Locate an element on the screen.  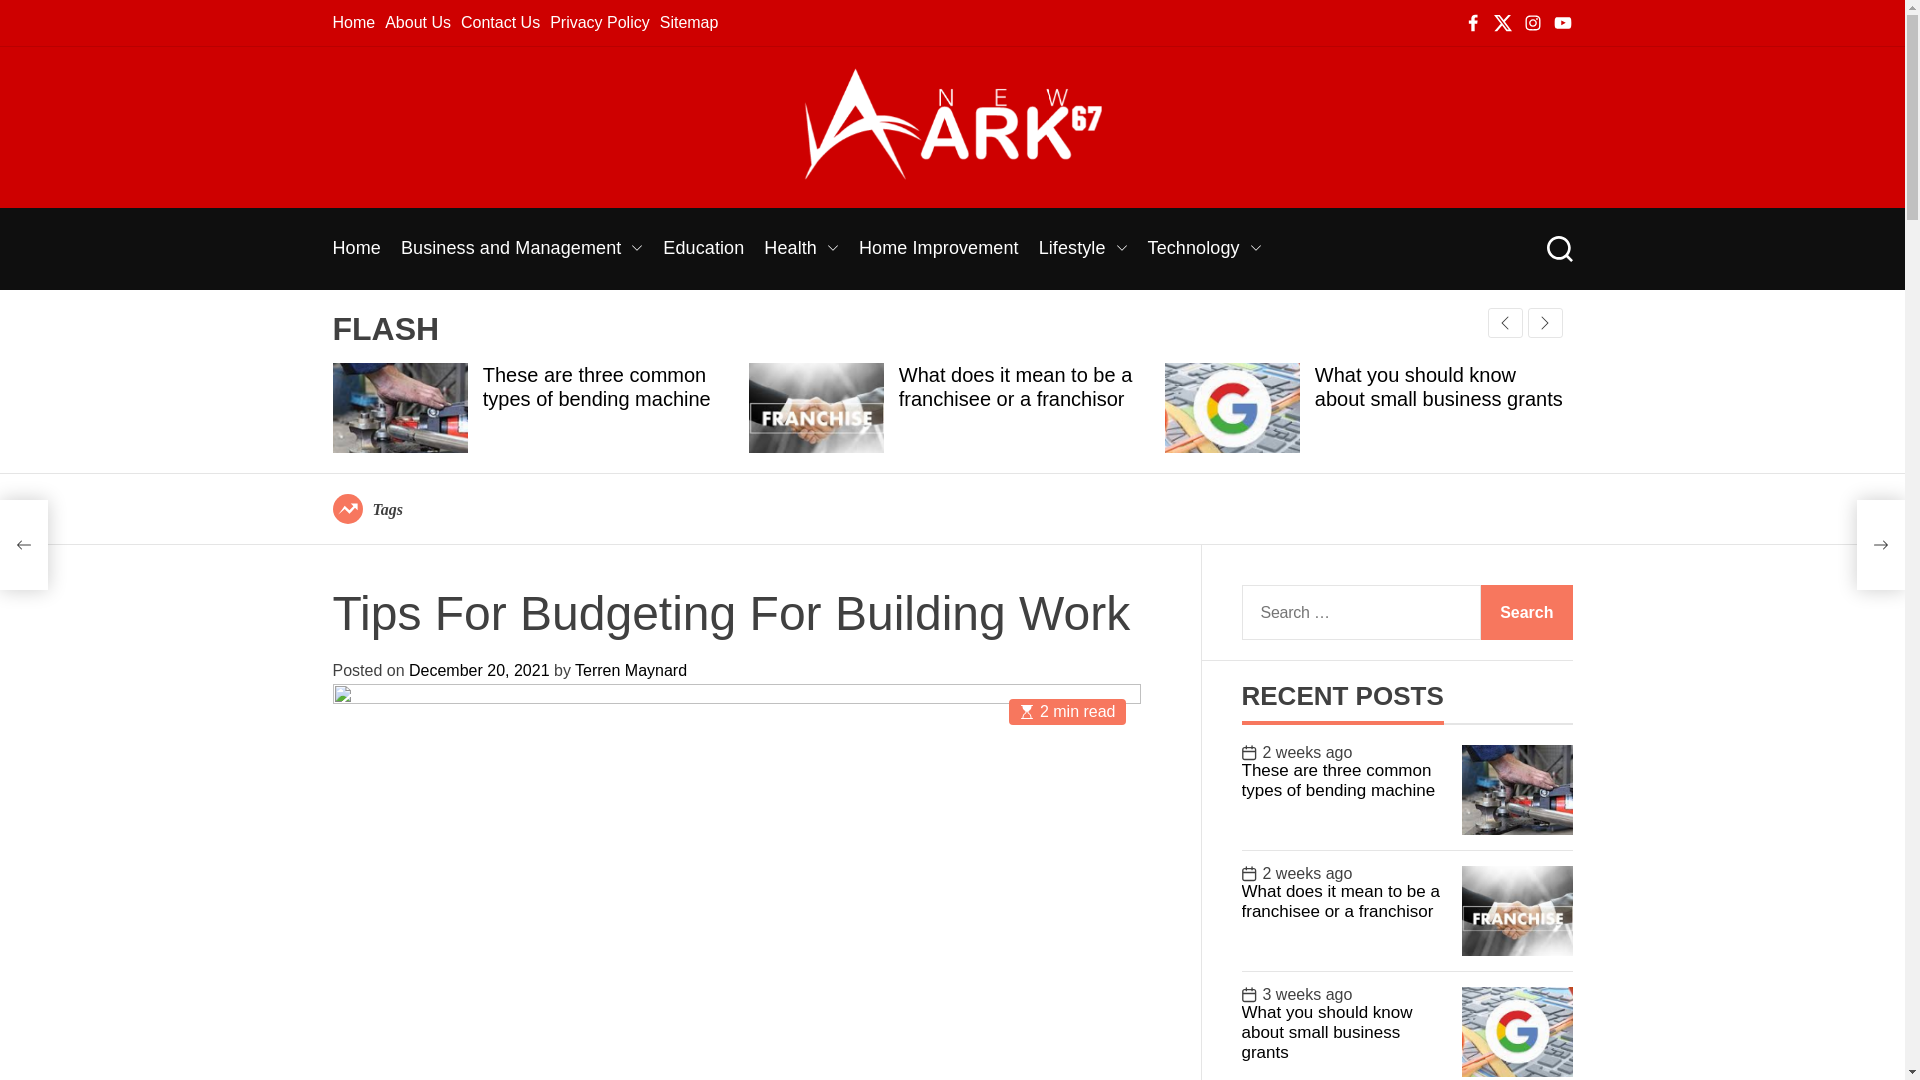
Health is located at coordinates (802, 248).